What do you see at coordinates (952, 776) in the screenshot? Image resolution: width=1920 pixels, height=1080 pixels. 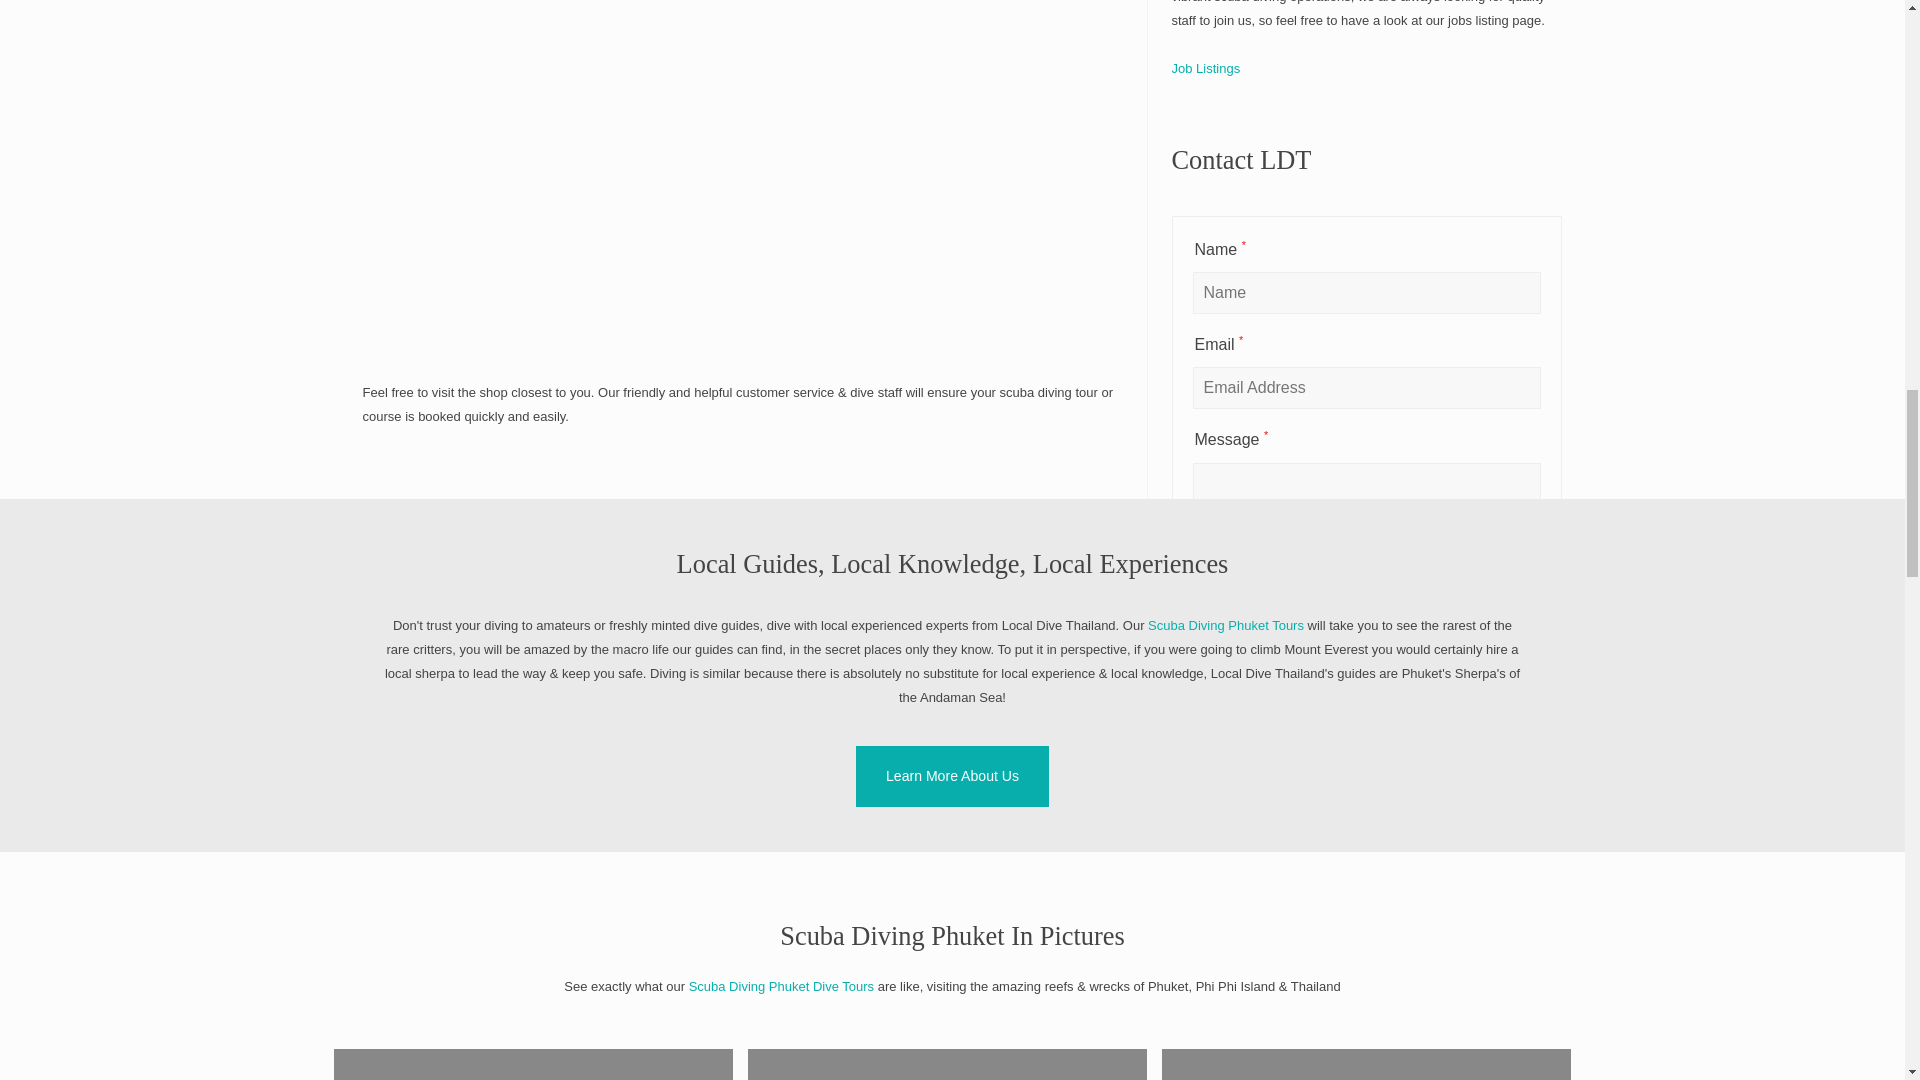 I see `Local Dive Thailand Mission Statement` at bounding box center [952, 776].